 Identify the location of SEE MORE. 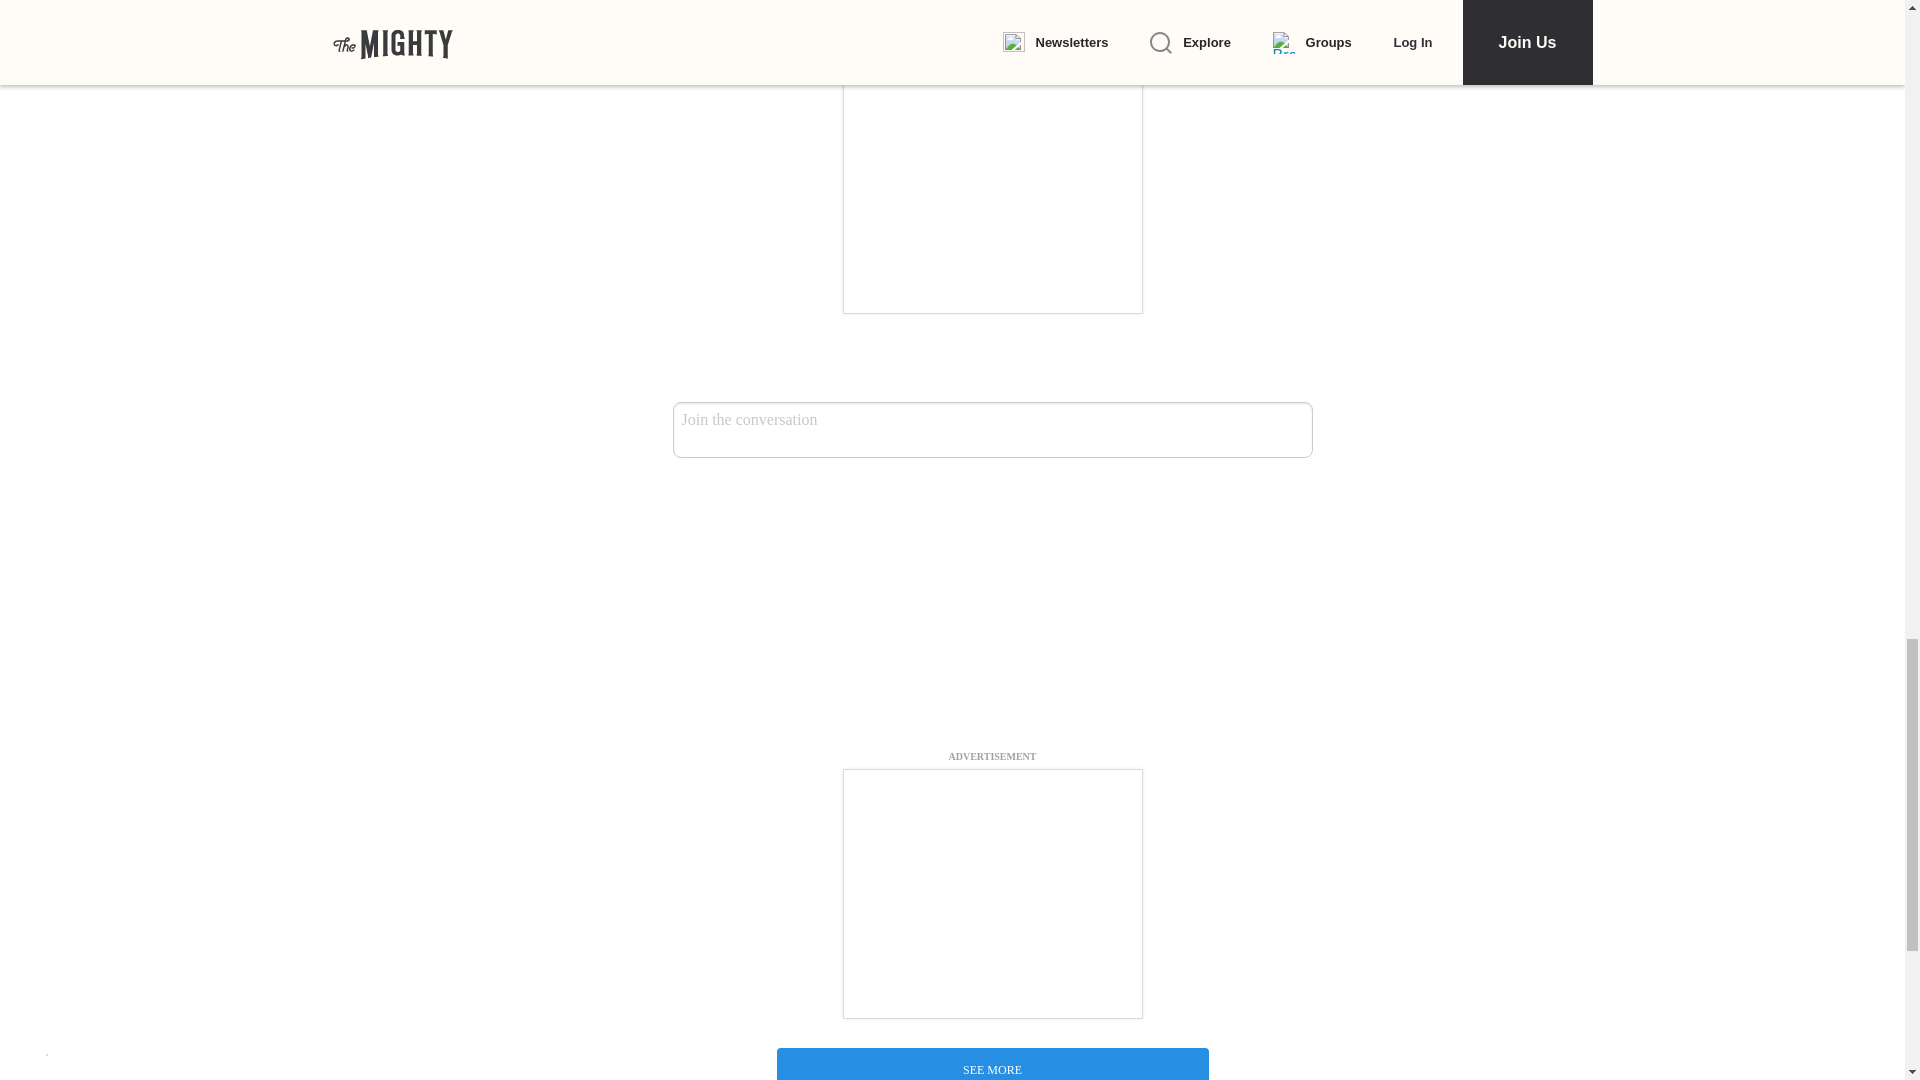
(991, 1064).